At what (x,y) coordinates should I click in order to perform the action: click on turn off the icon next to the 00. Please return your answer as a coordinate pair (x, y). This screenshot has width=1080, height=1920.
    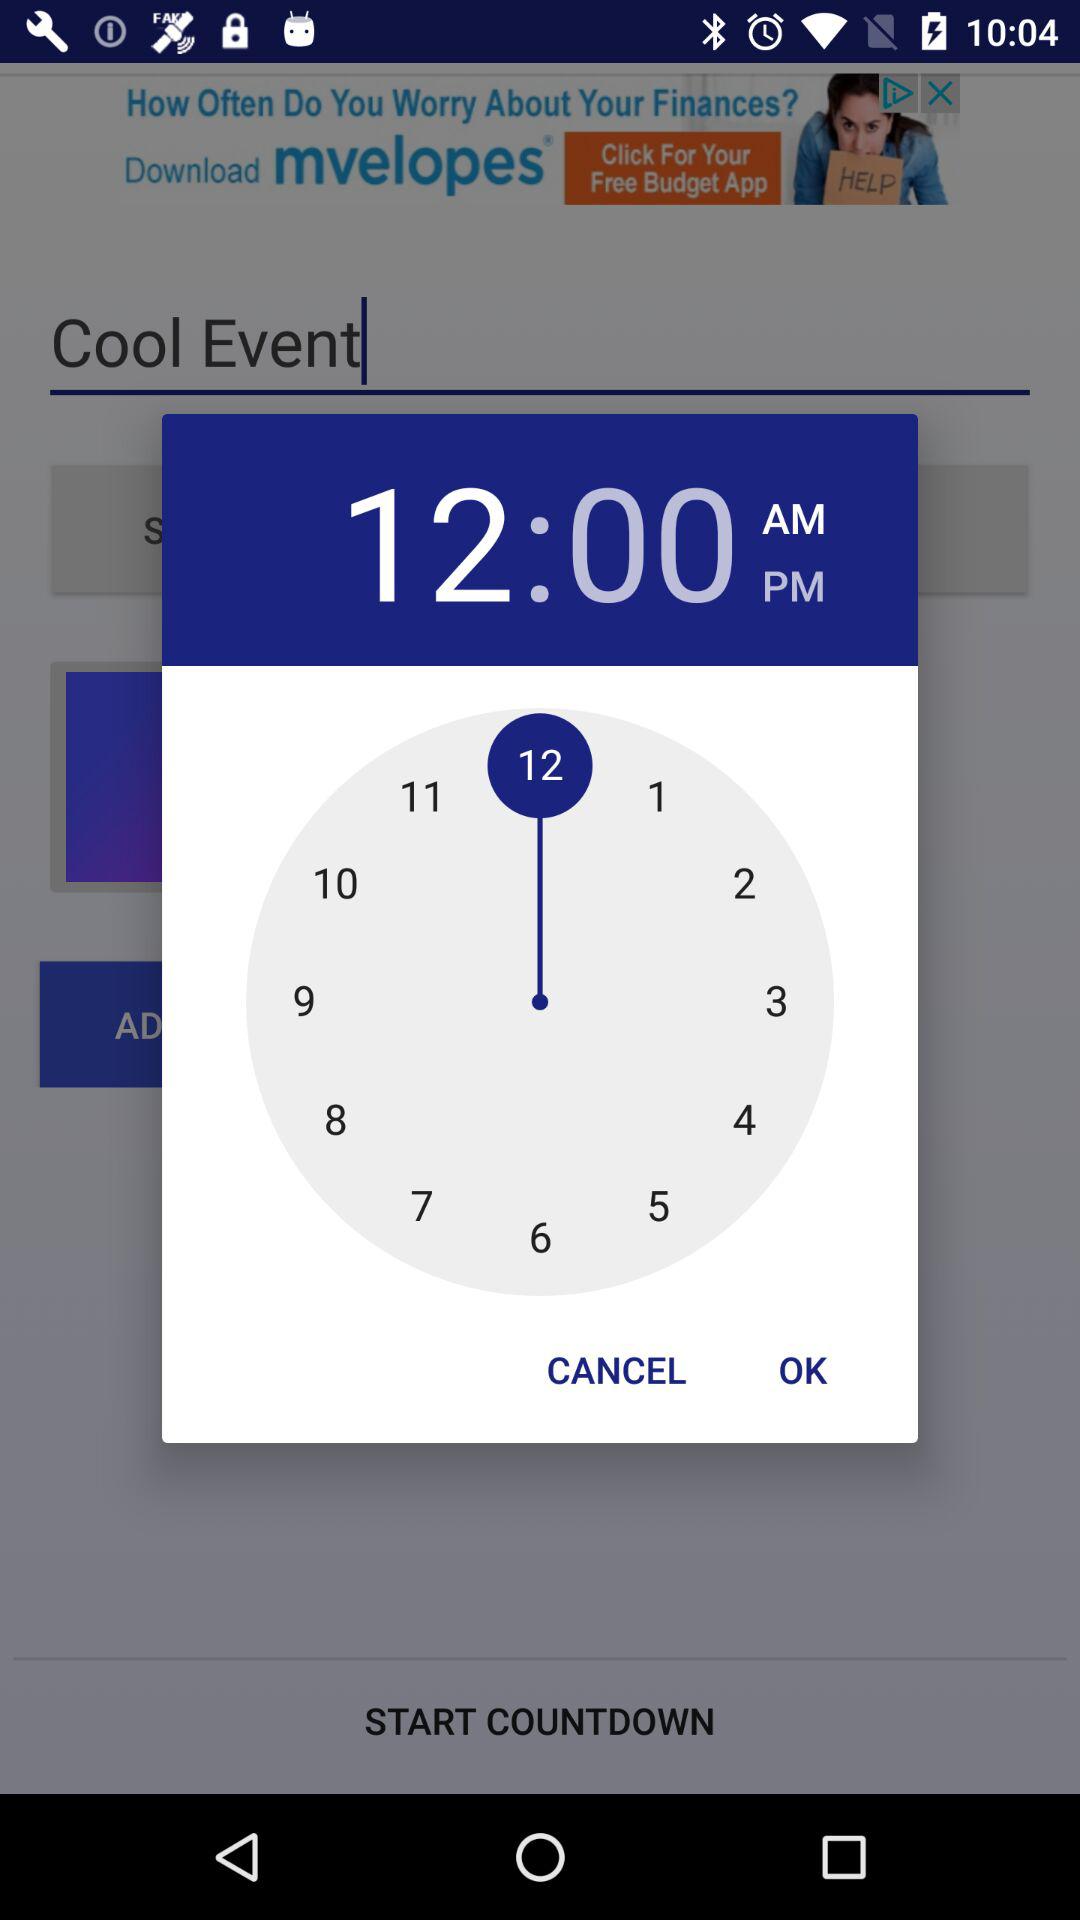
    Looking at the image, I should click on (794, 580).